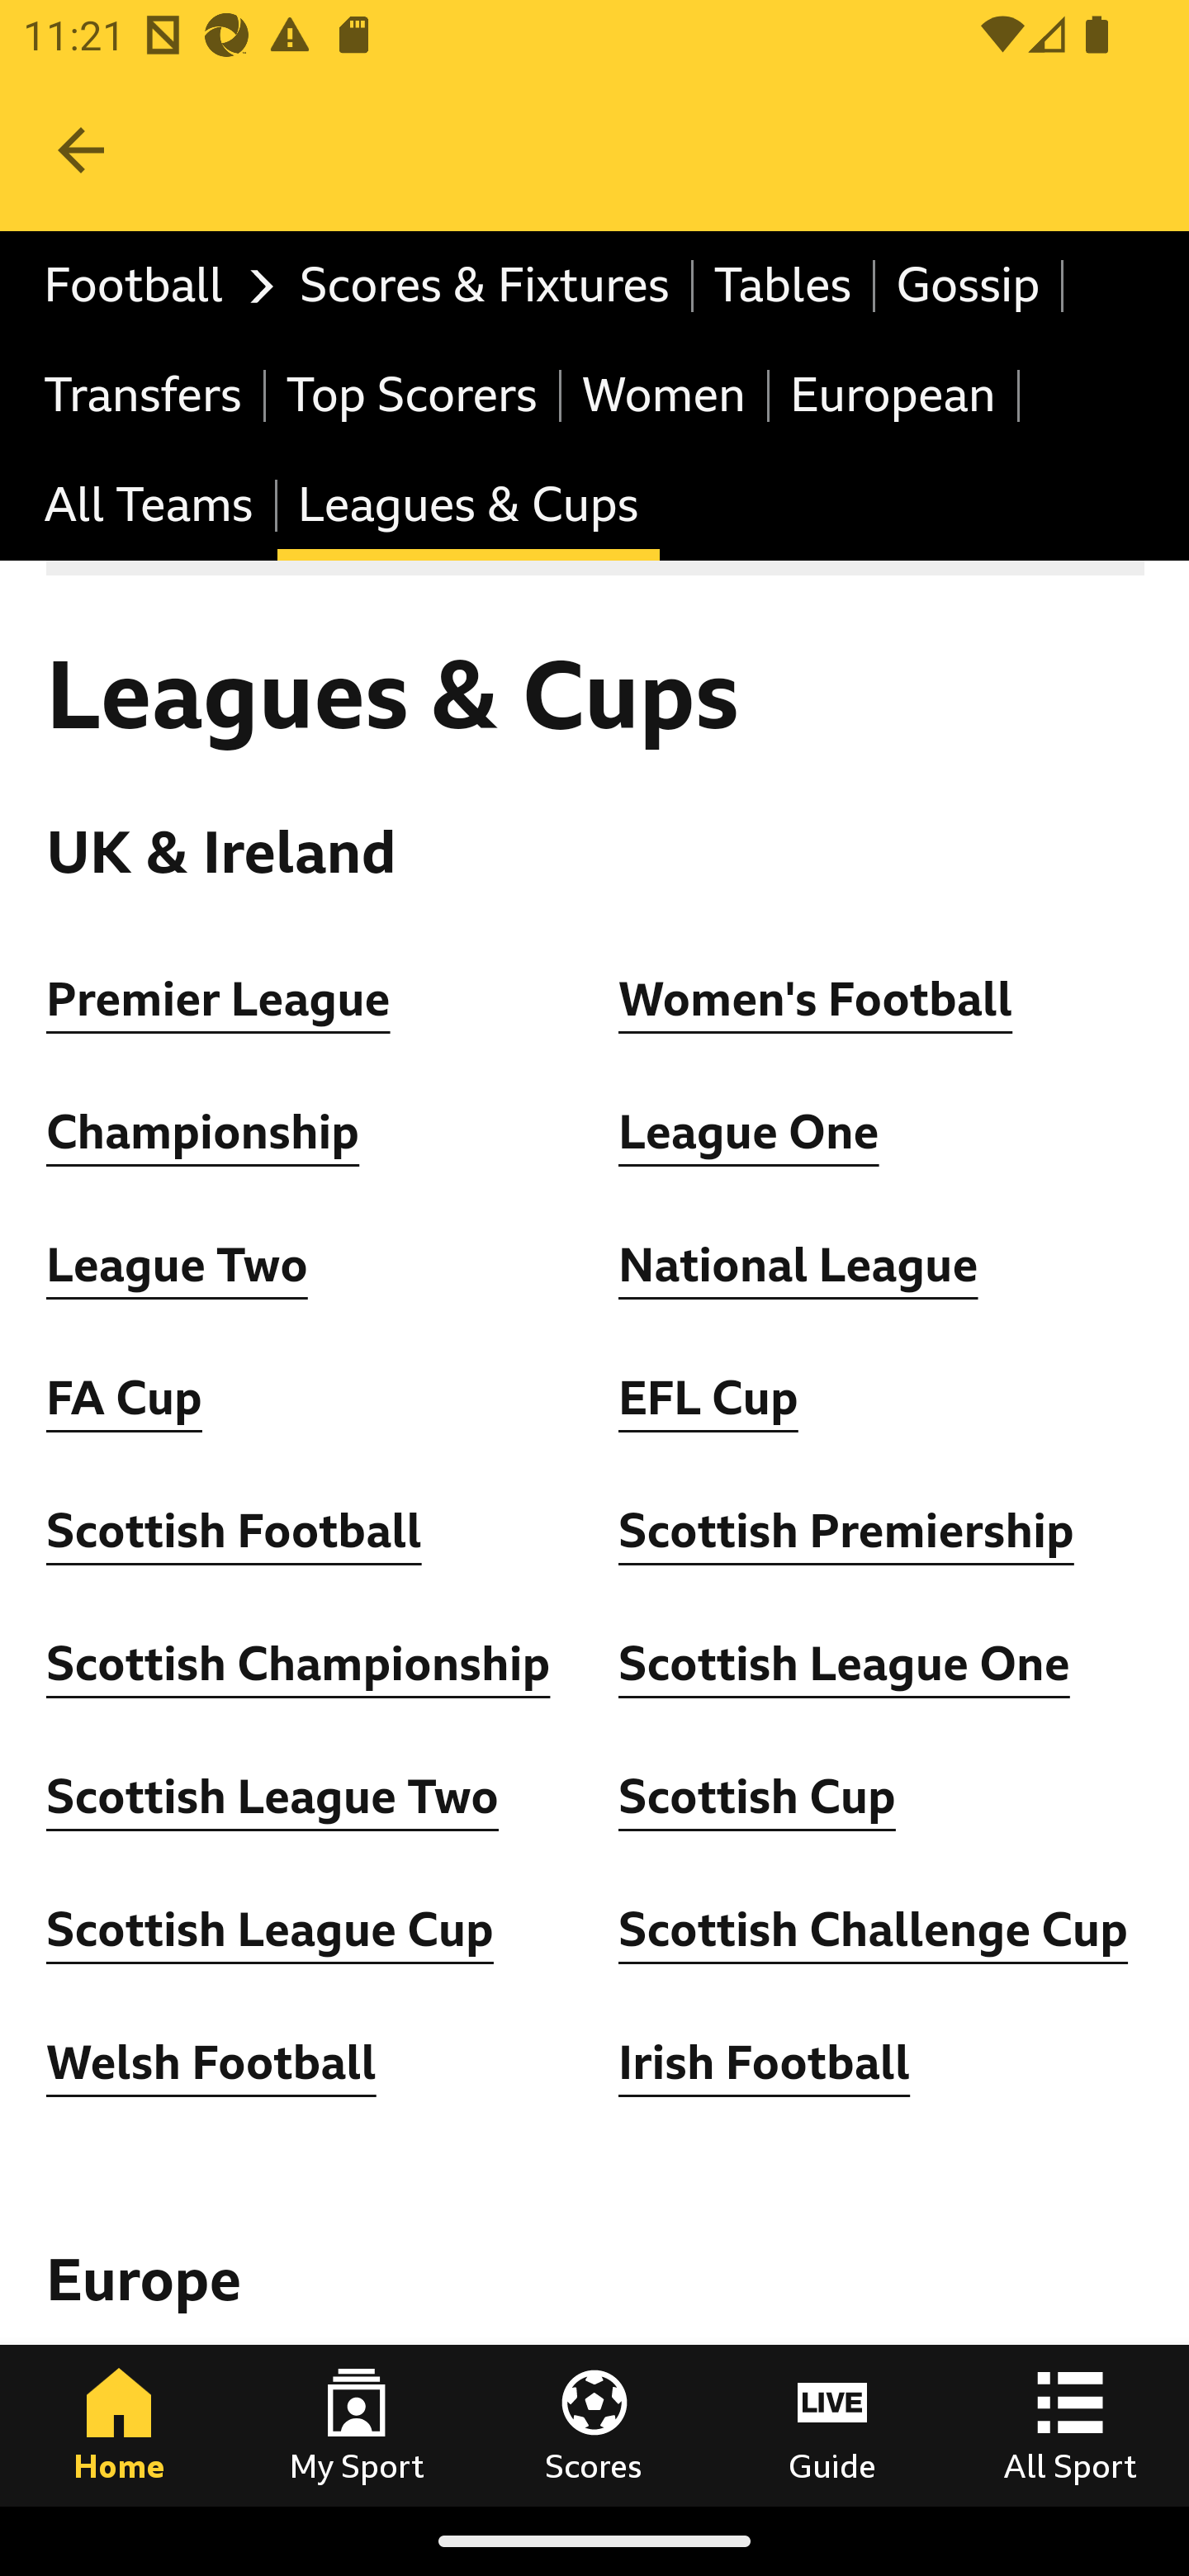 The height and width of the screenshot is (2576, 1189). What do you see at coordinates (150, 507) in the screenshot?
I see `All Teams` at bounding box center [150, 507].